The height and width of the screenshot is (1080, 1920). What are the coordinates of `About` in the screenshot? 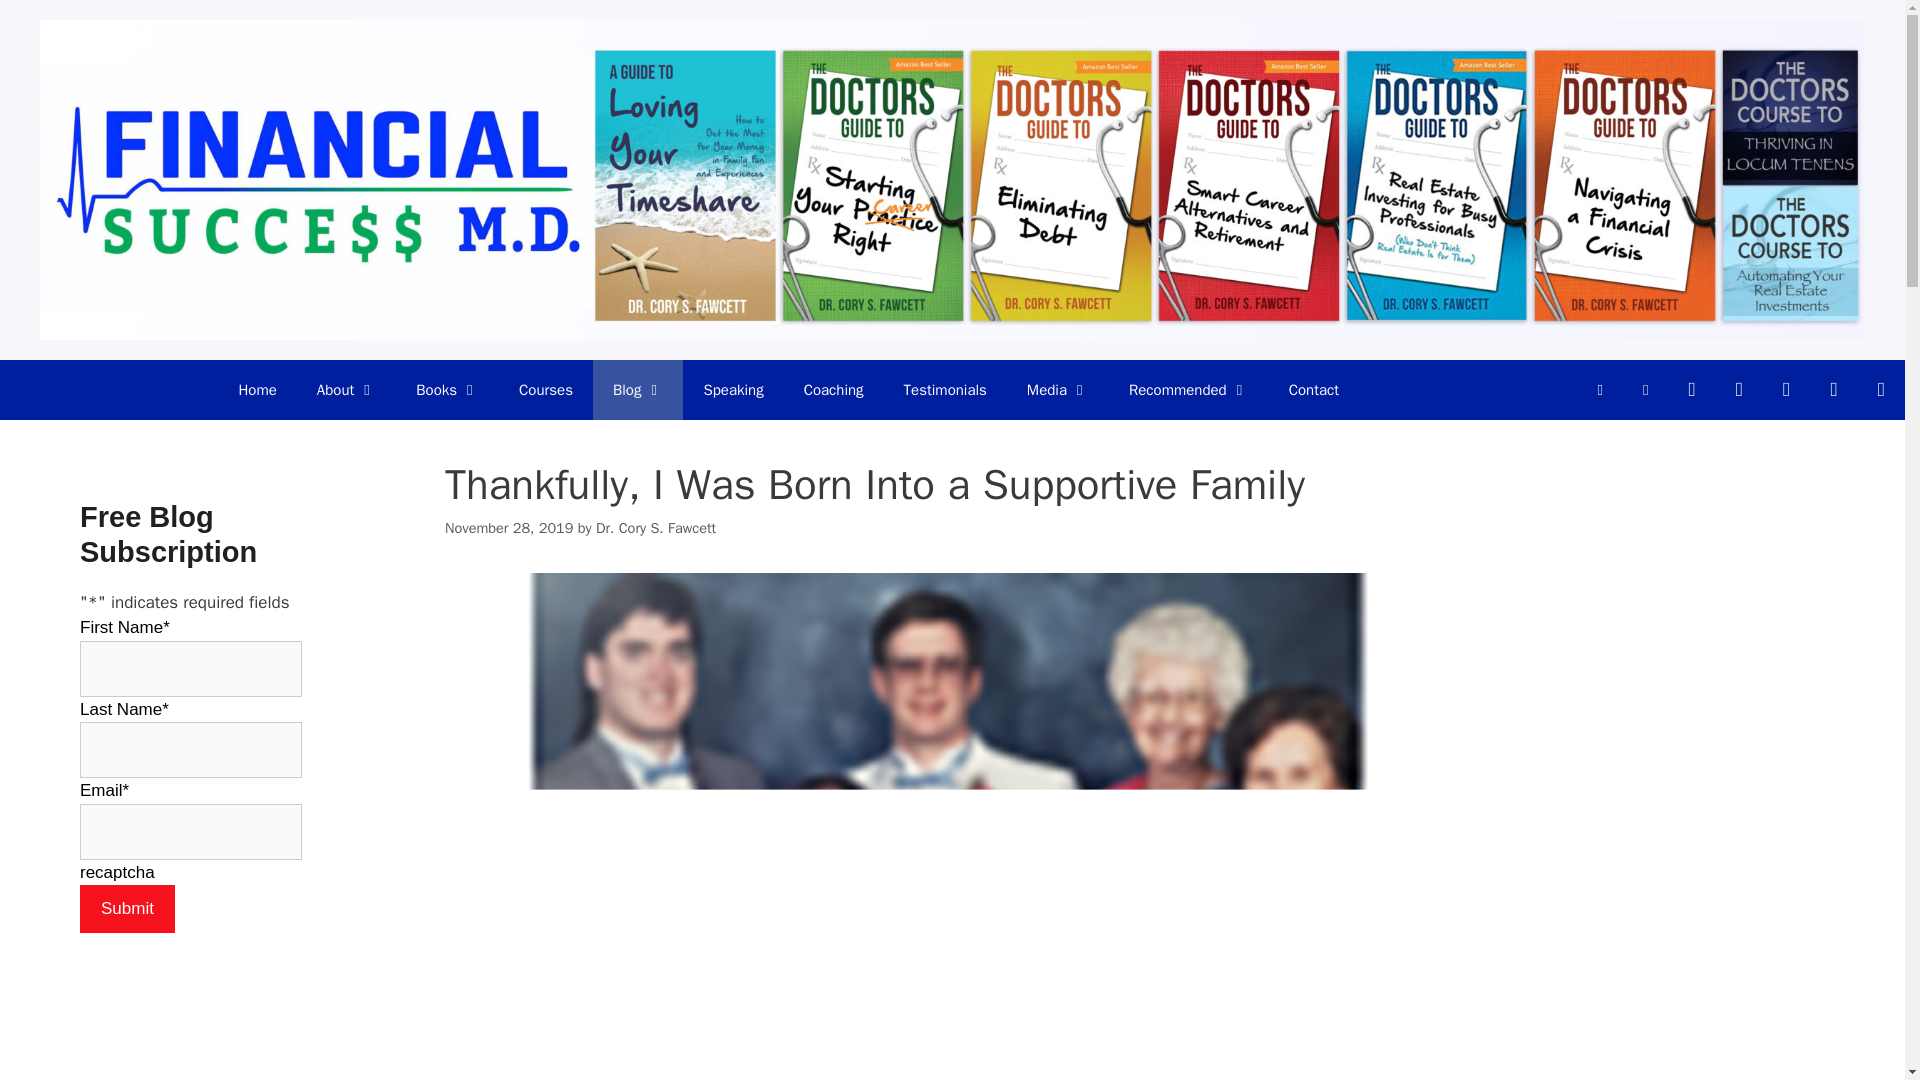 It's located at (346, 390).